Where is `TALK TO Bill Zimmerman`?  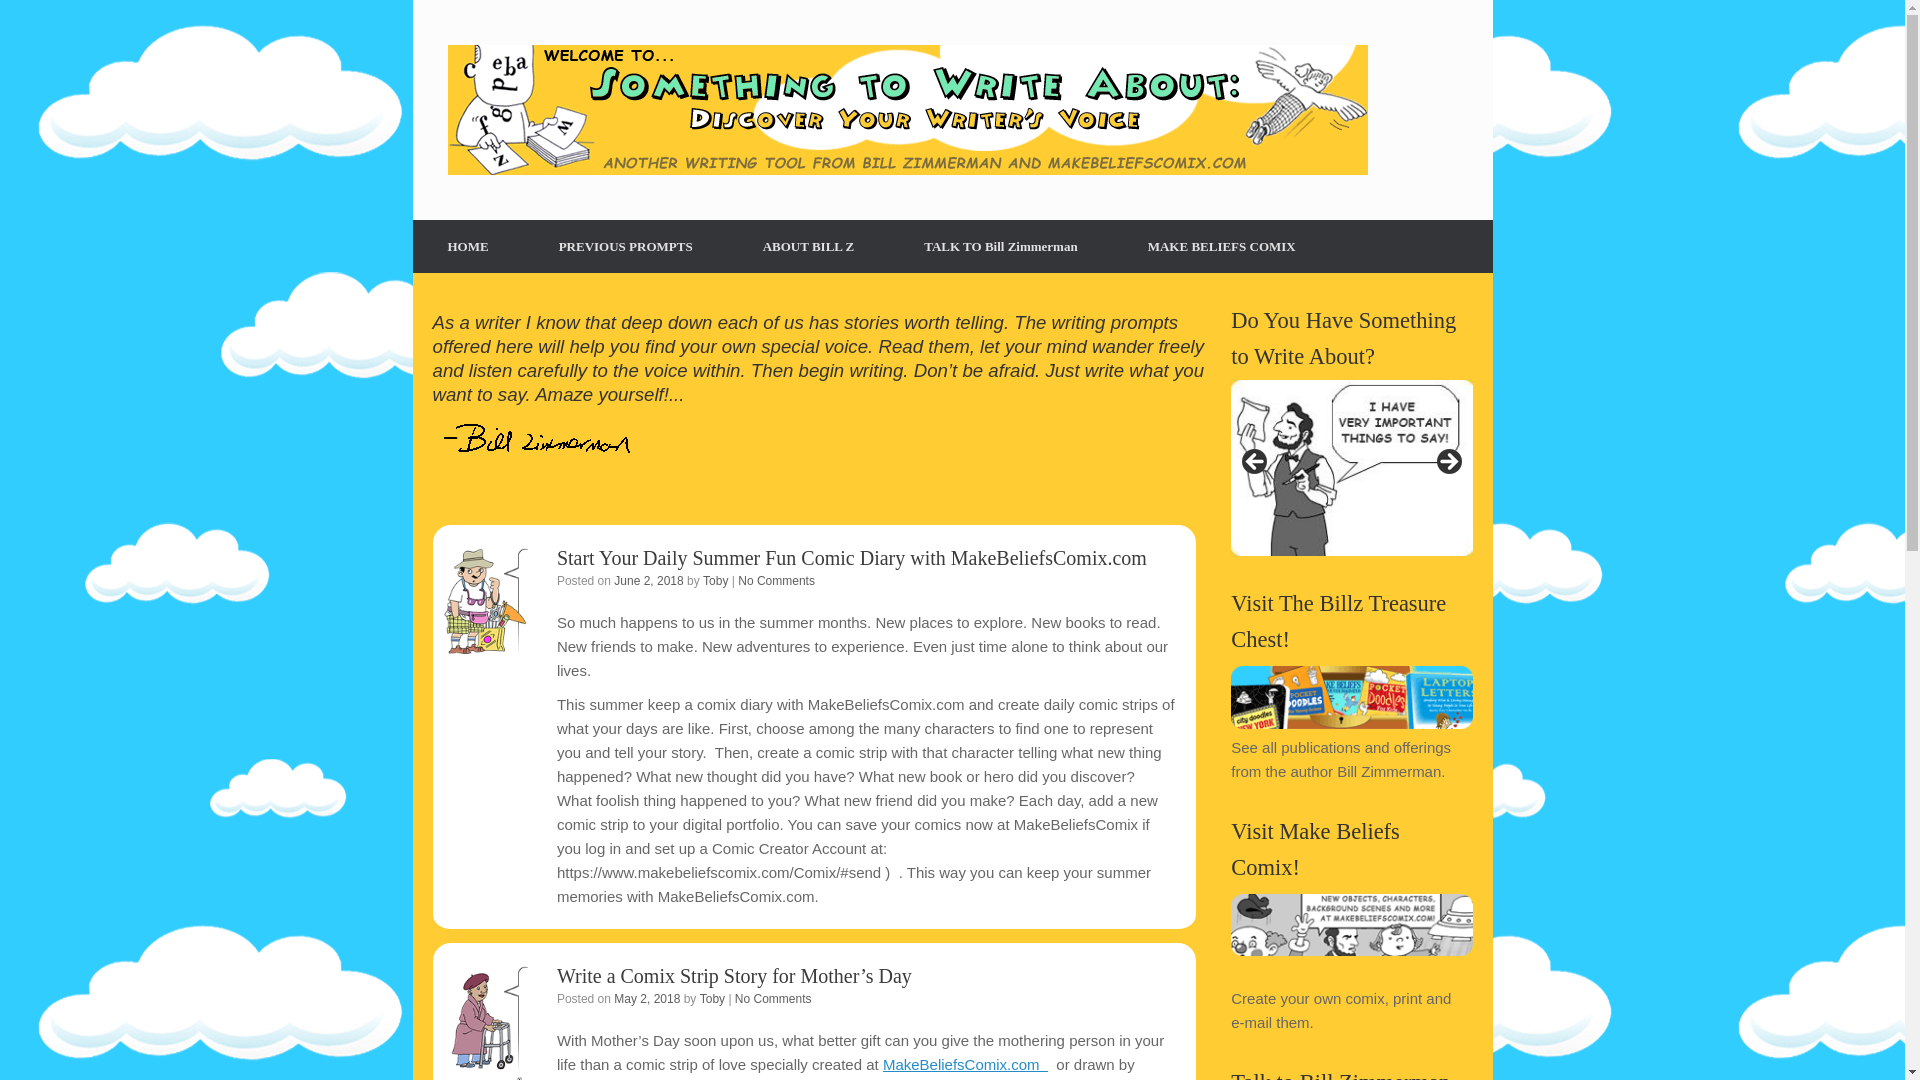 TALK TO Bill Zimmerman is located at coordinates (1000, 246).